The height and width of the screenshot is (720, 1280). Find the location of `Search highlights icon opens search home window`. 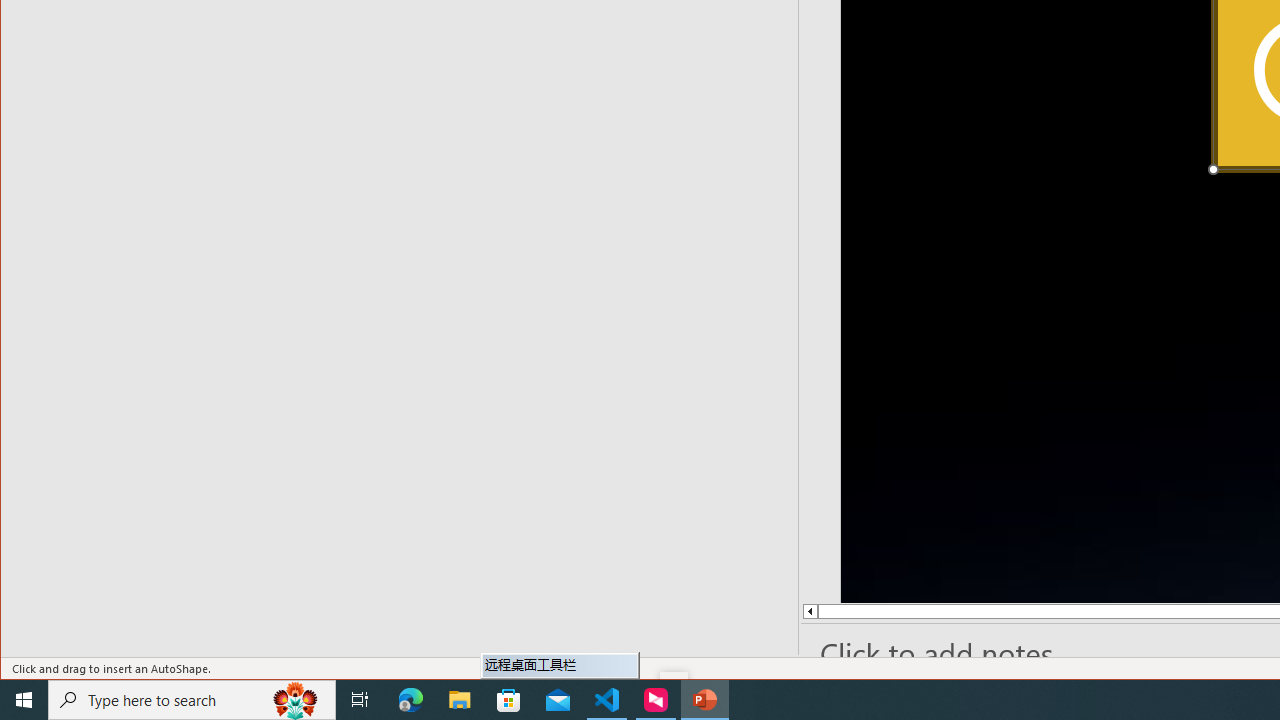

Search highlights icon opens search home window is located at coordinates (296, 700).